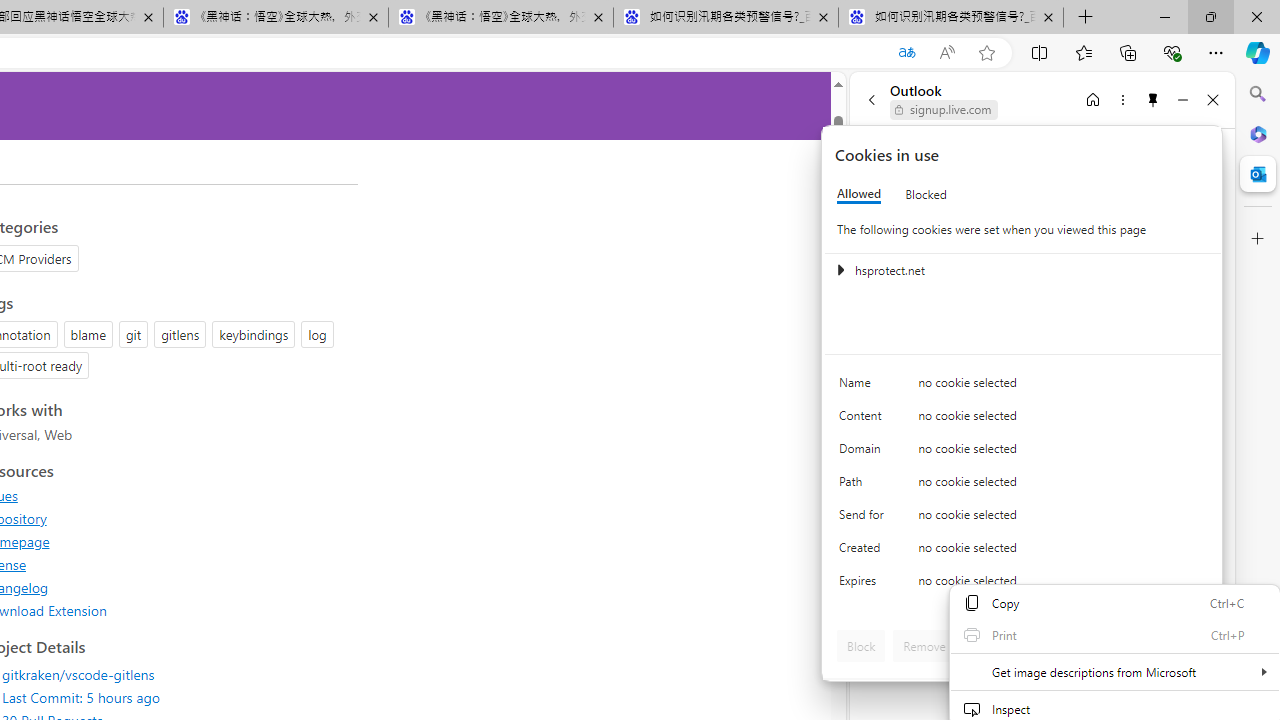 The height and width of the screenshot is (720, 1280). What do you see at coordinates (1114, 672) in the screenshot?
I see `Get image descriptions from Microsoft` at bounding box center [1114, 672].